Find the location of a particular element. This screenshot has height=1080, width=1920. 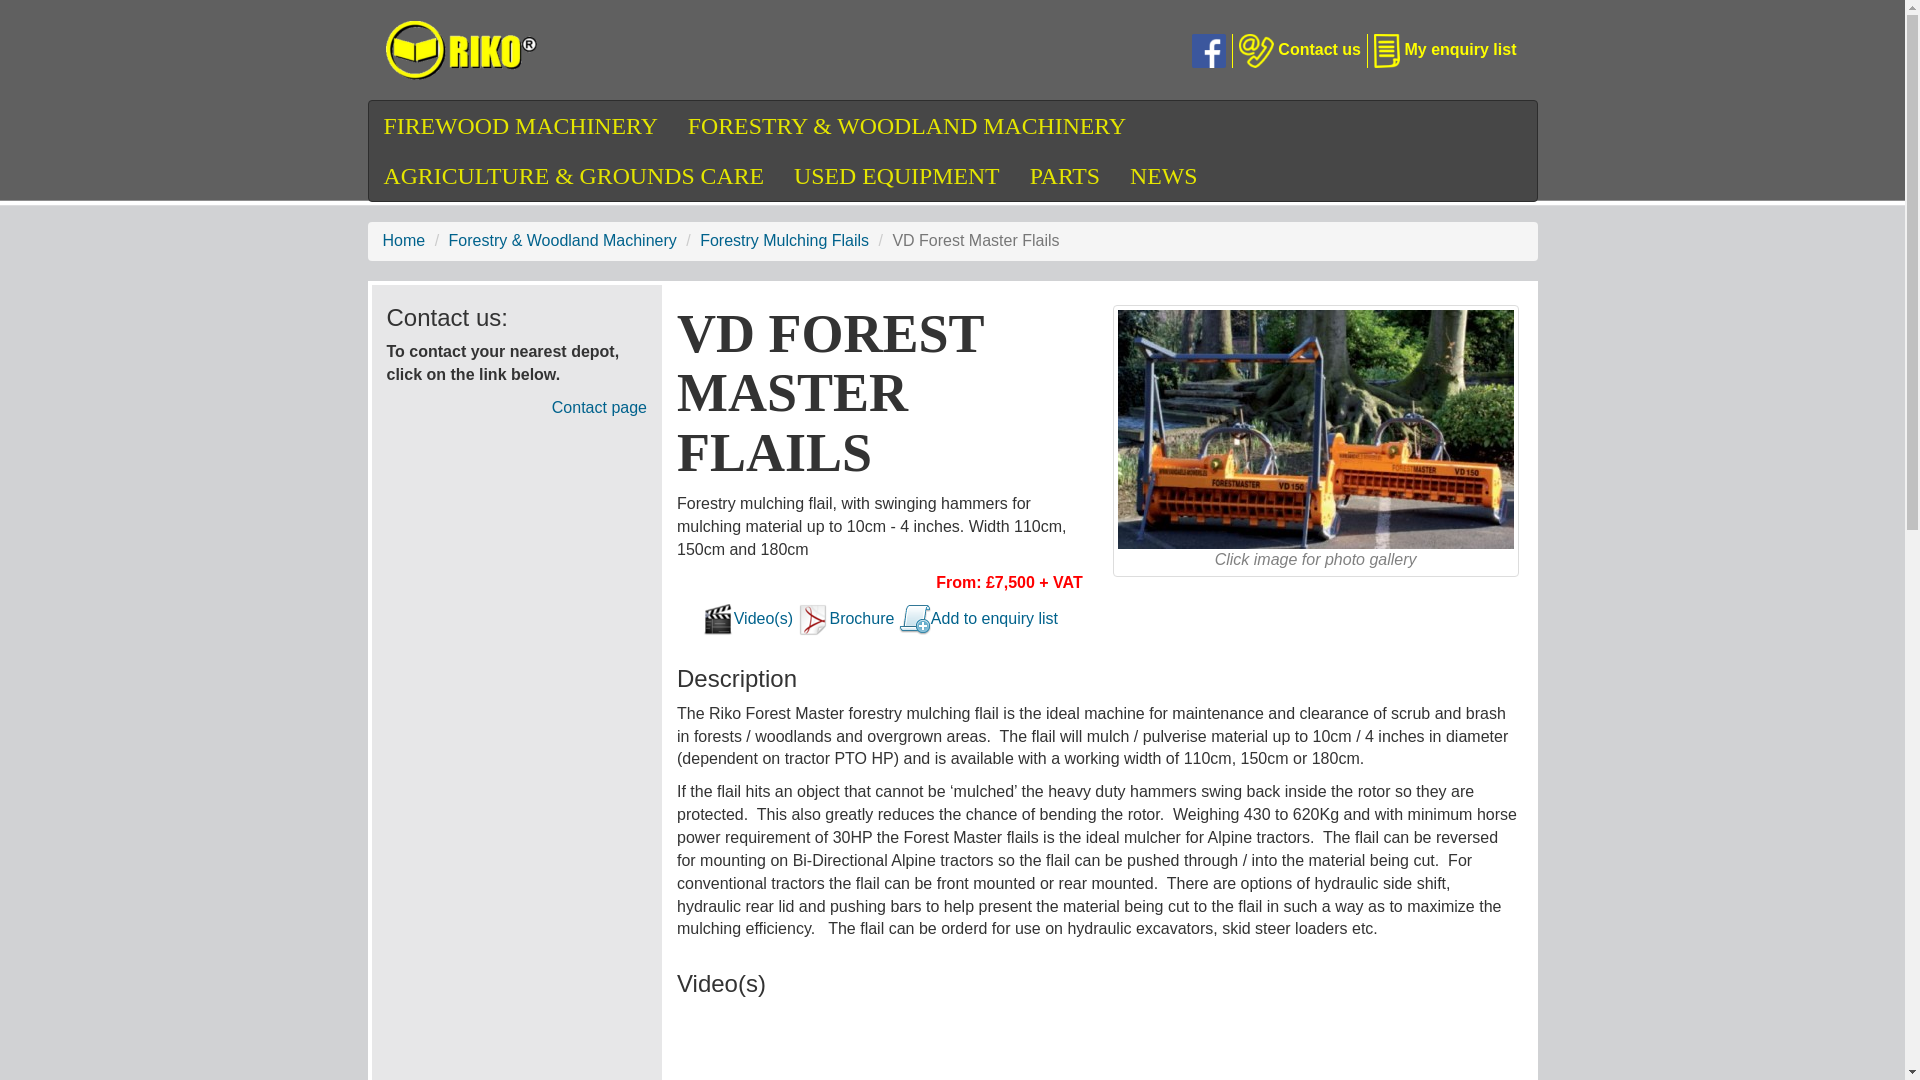

FIREWOOD MACHINERY is located at coordinates (520, 126).